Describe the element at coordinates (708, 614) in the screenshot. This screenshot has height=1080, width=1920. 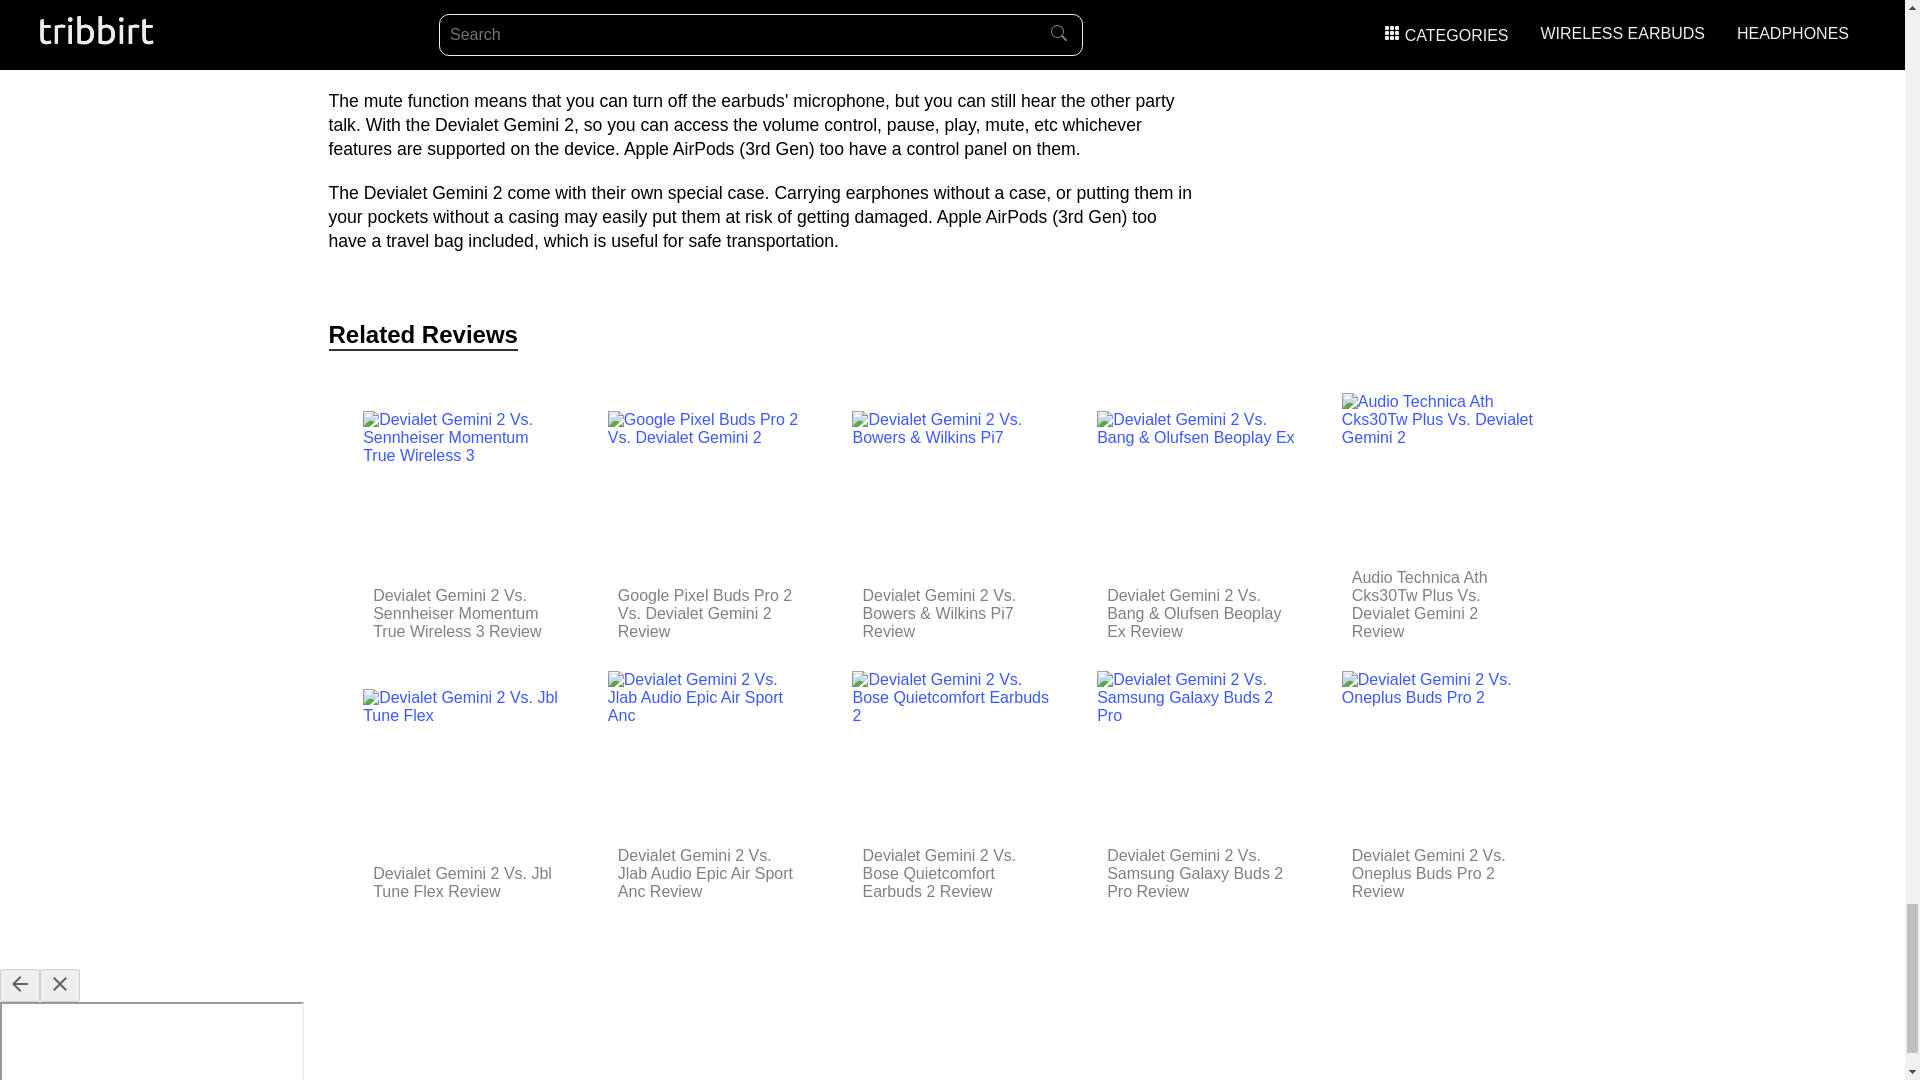
I see `Google Pixel Buds Pro 2 Vs. Devialet Gemini 2 Review` at that location.